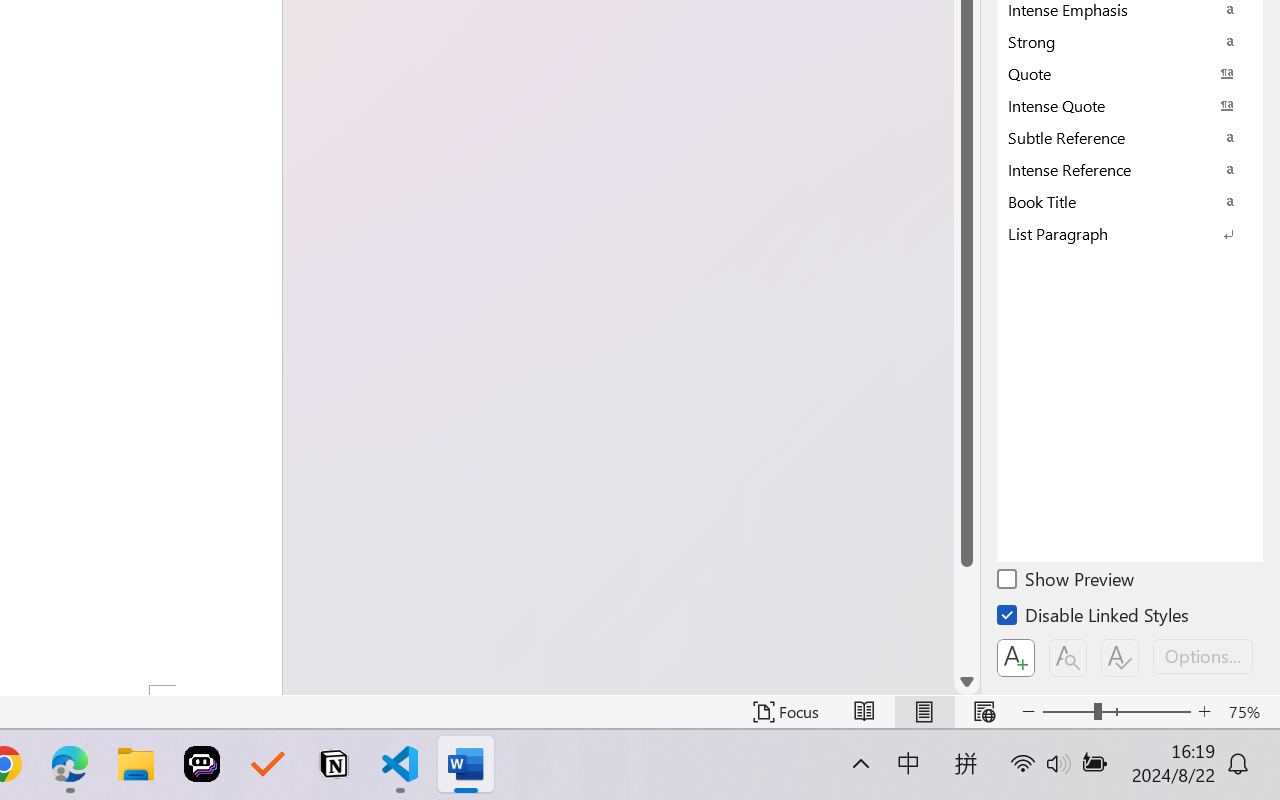 Image resolution: width=1280 pixels, height=800 pixels. Describe the element at coordinates (1130, 201) in the screenshot. I see `Book Title` at that location.